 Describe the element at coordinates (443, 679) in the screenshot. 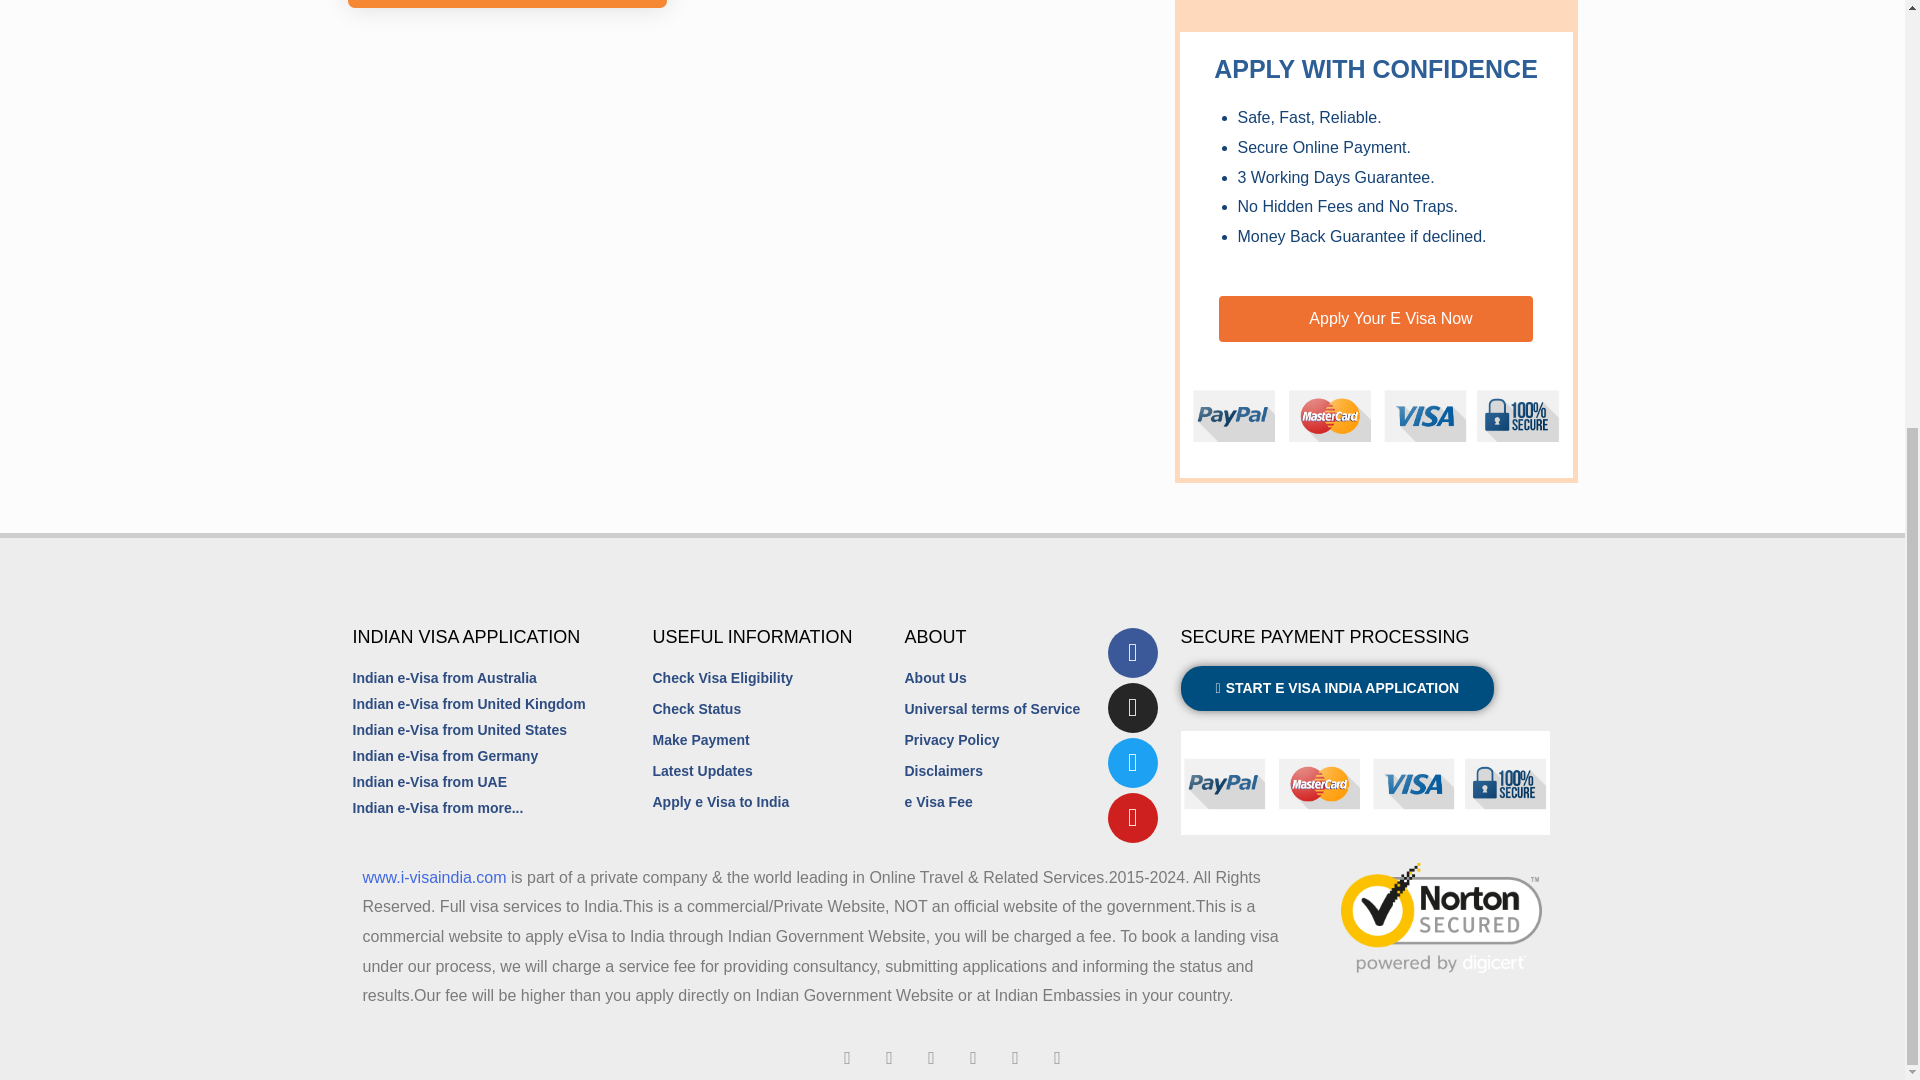

I see `Indian e-Visa from Australia` at that location.